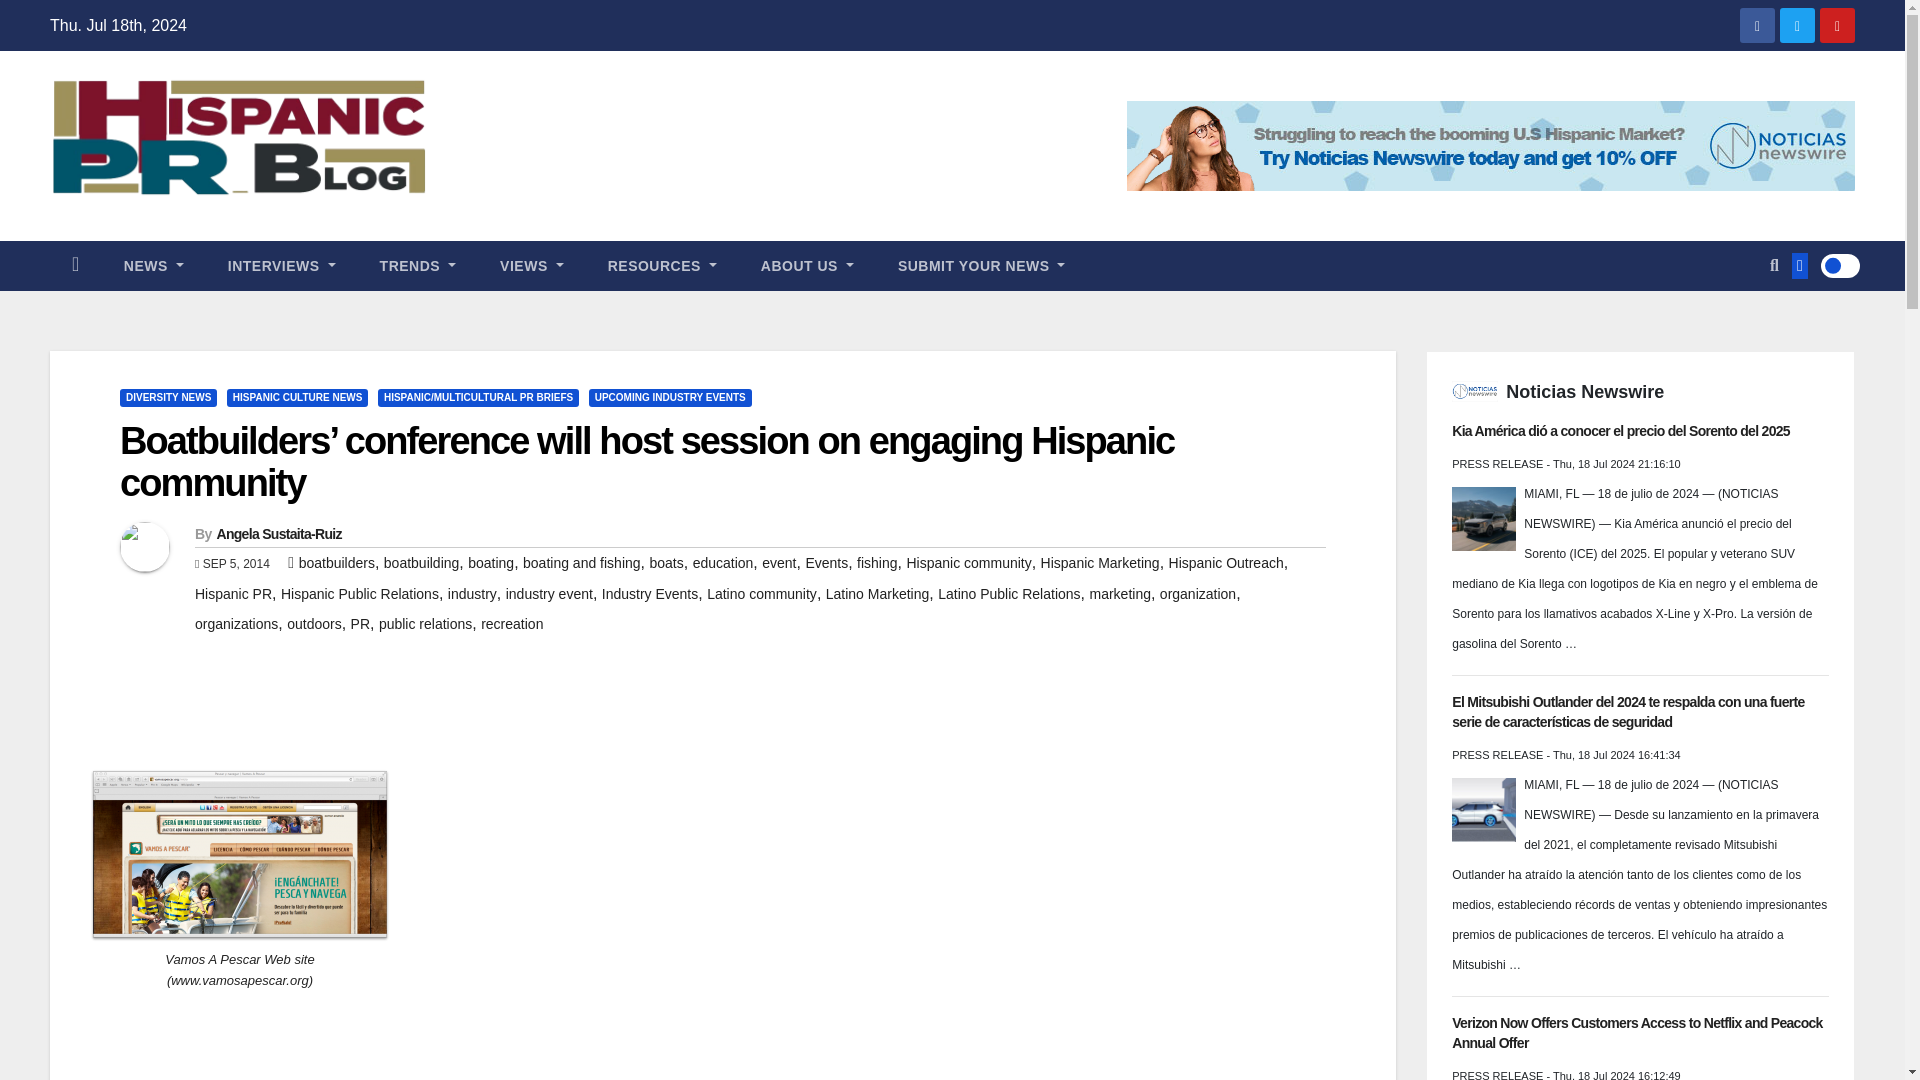 Image resolution: width=1920 pixels, height=1080 pixels. I want to click on INTERVIEWS, so click(281, 265).